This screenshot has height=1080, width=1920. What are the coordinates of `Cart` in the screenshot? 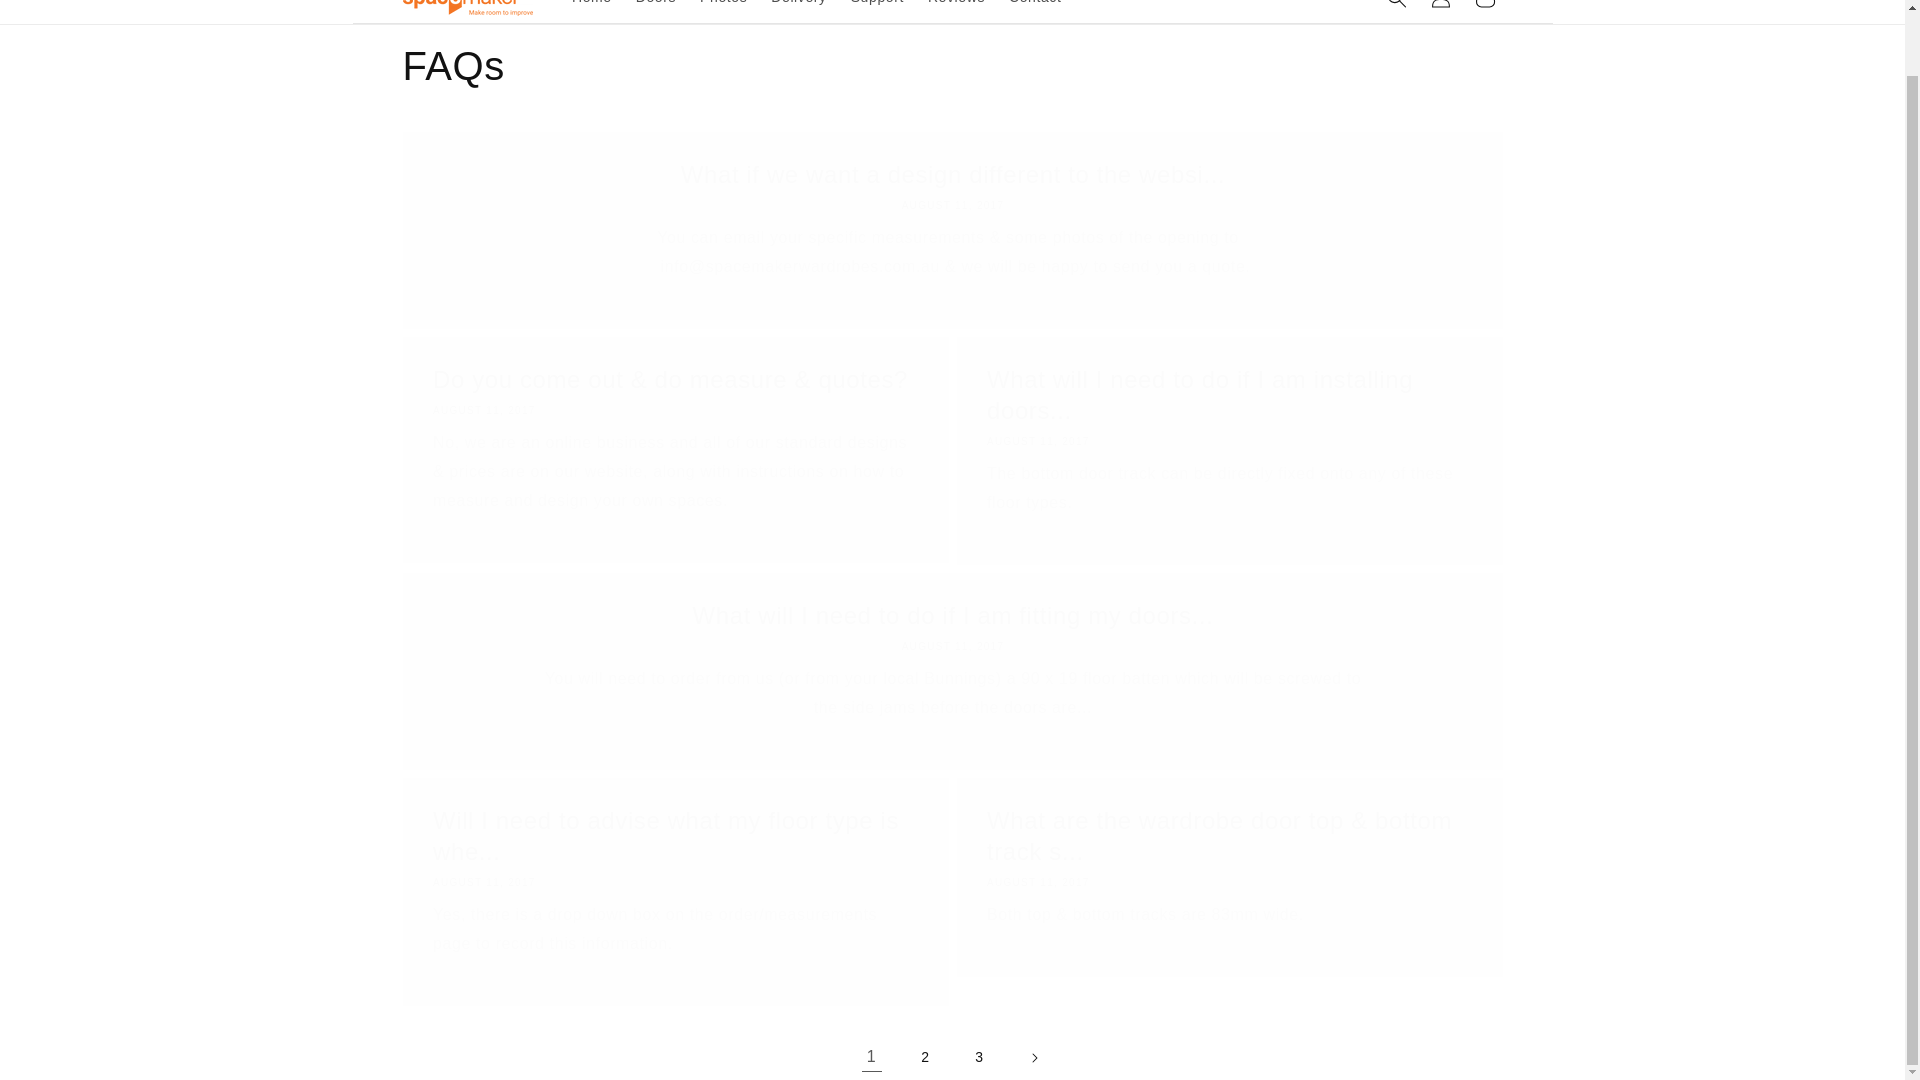 It's located at (1483, 10).